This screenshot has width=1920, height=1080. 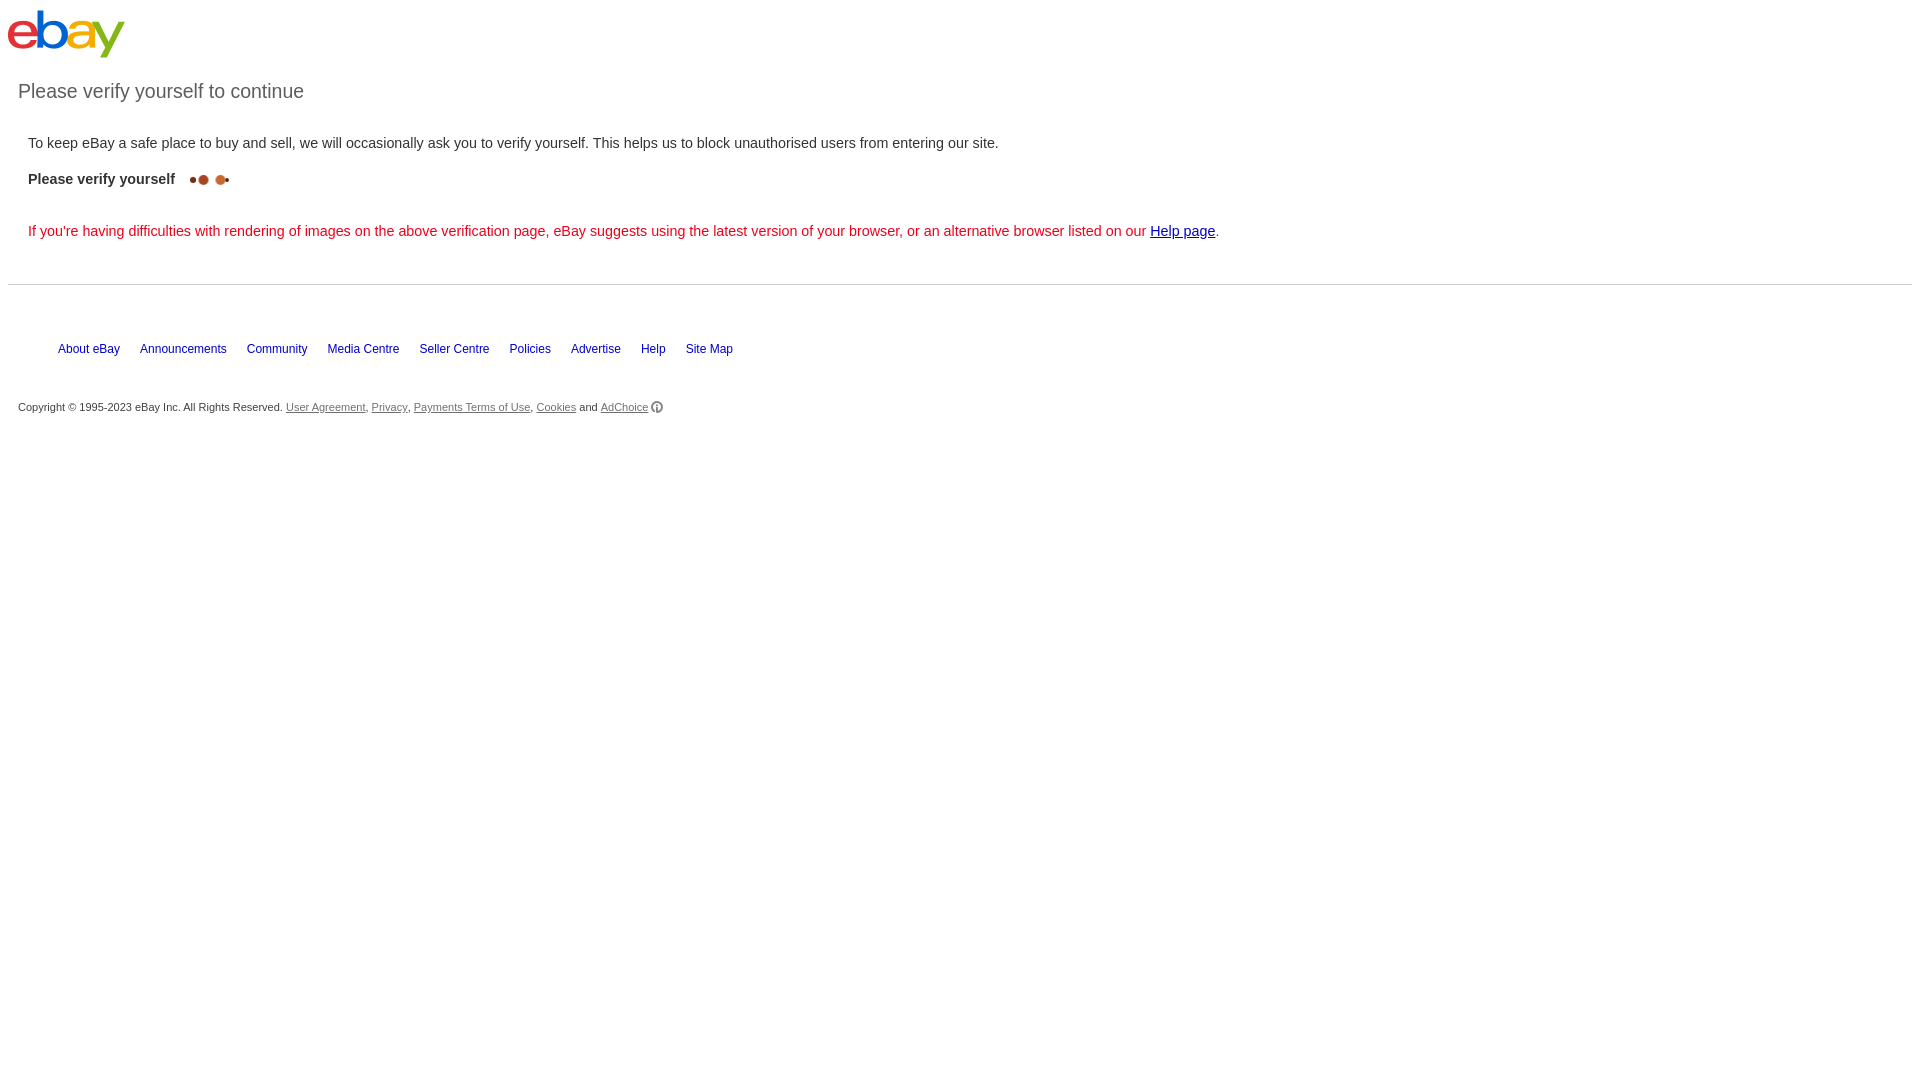 What do you see at coordinates (472, 407) in the screenshot?
I see `Payments Terms of Use` at bounding box center [472, 407].